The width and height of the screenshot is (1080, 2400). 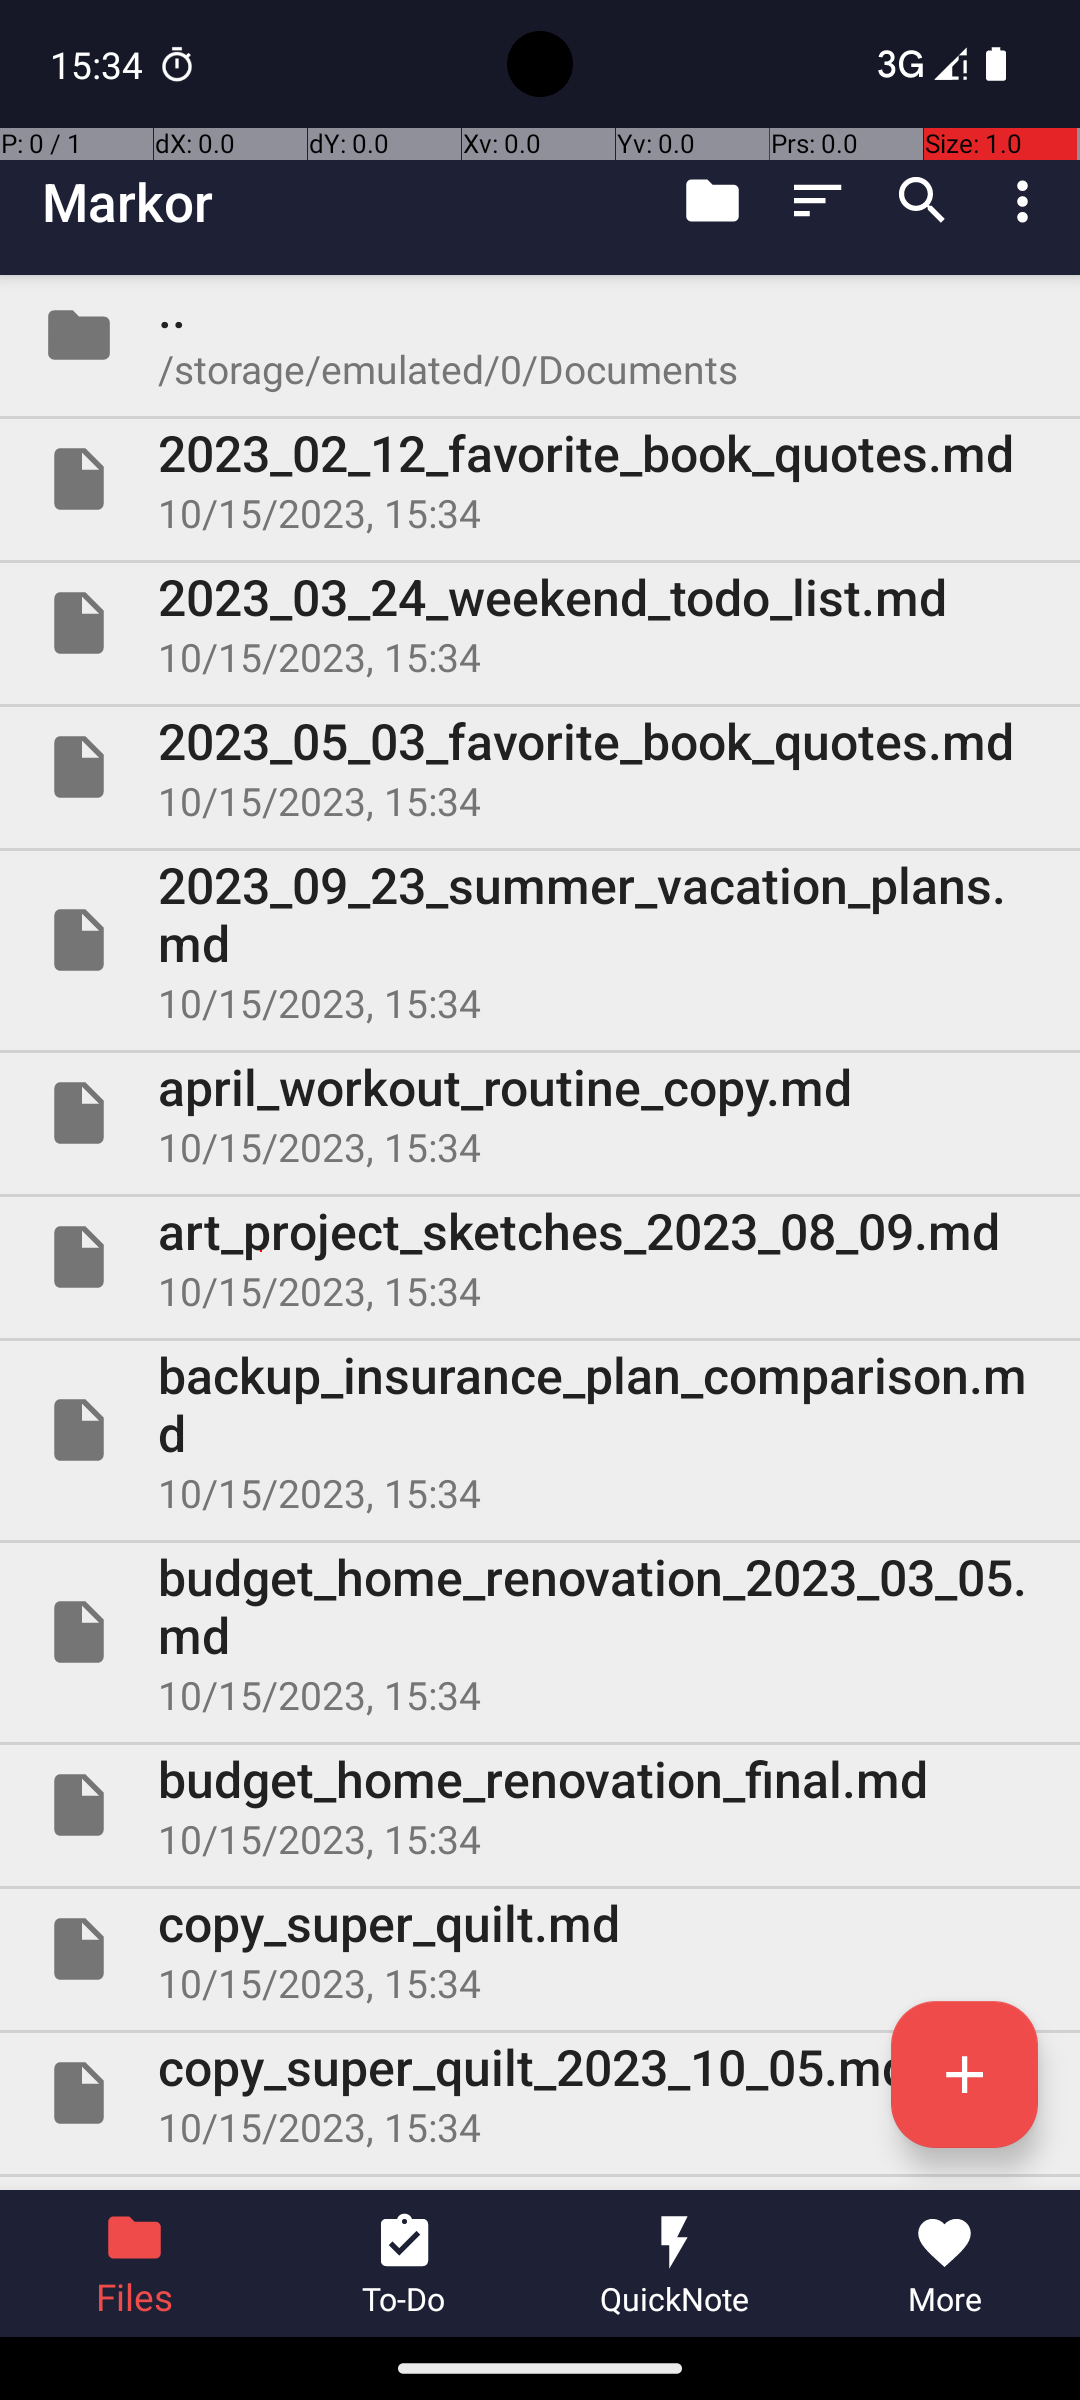 I want to click on File 2023_09_23_summer_vacation_plans.md , so click(x=540, y=940).